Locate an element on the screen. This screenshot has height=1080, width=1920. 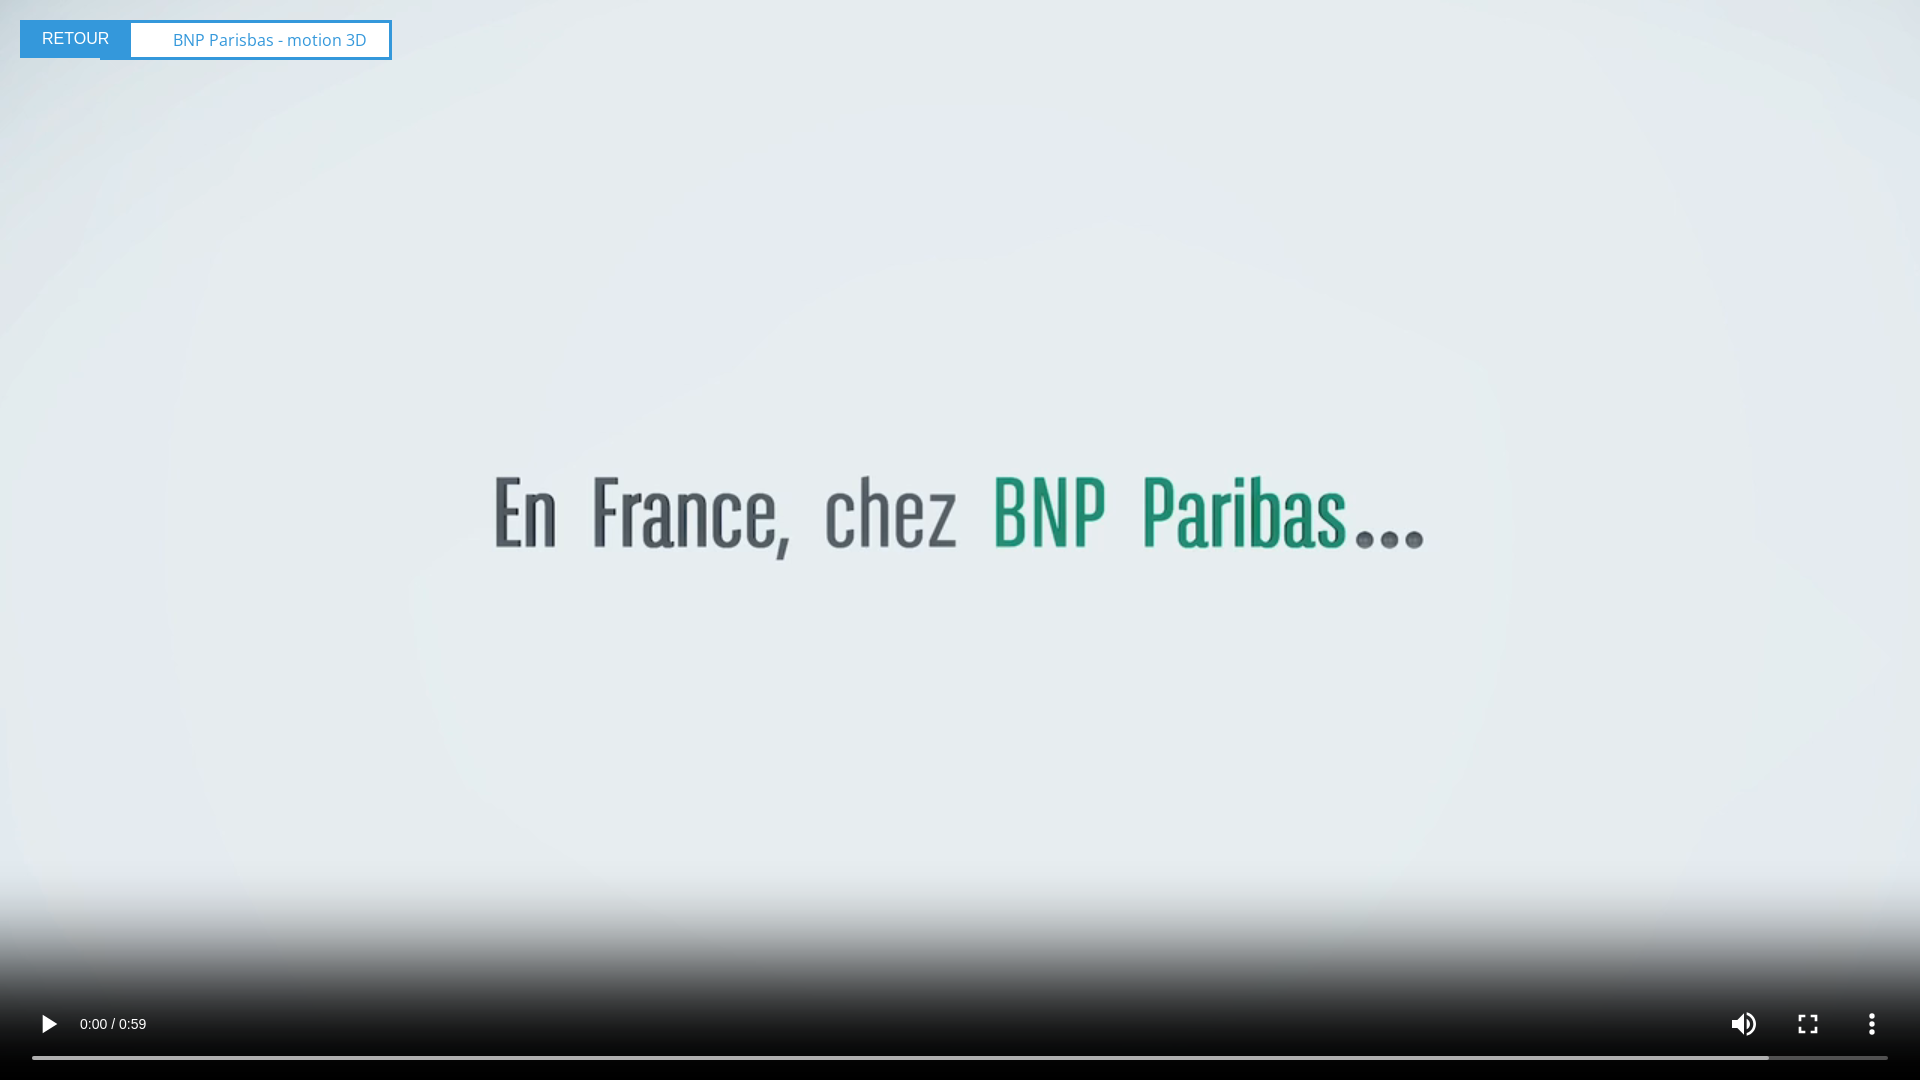
RETOUR is located at coordinates (76, 39).